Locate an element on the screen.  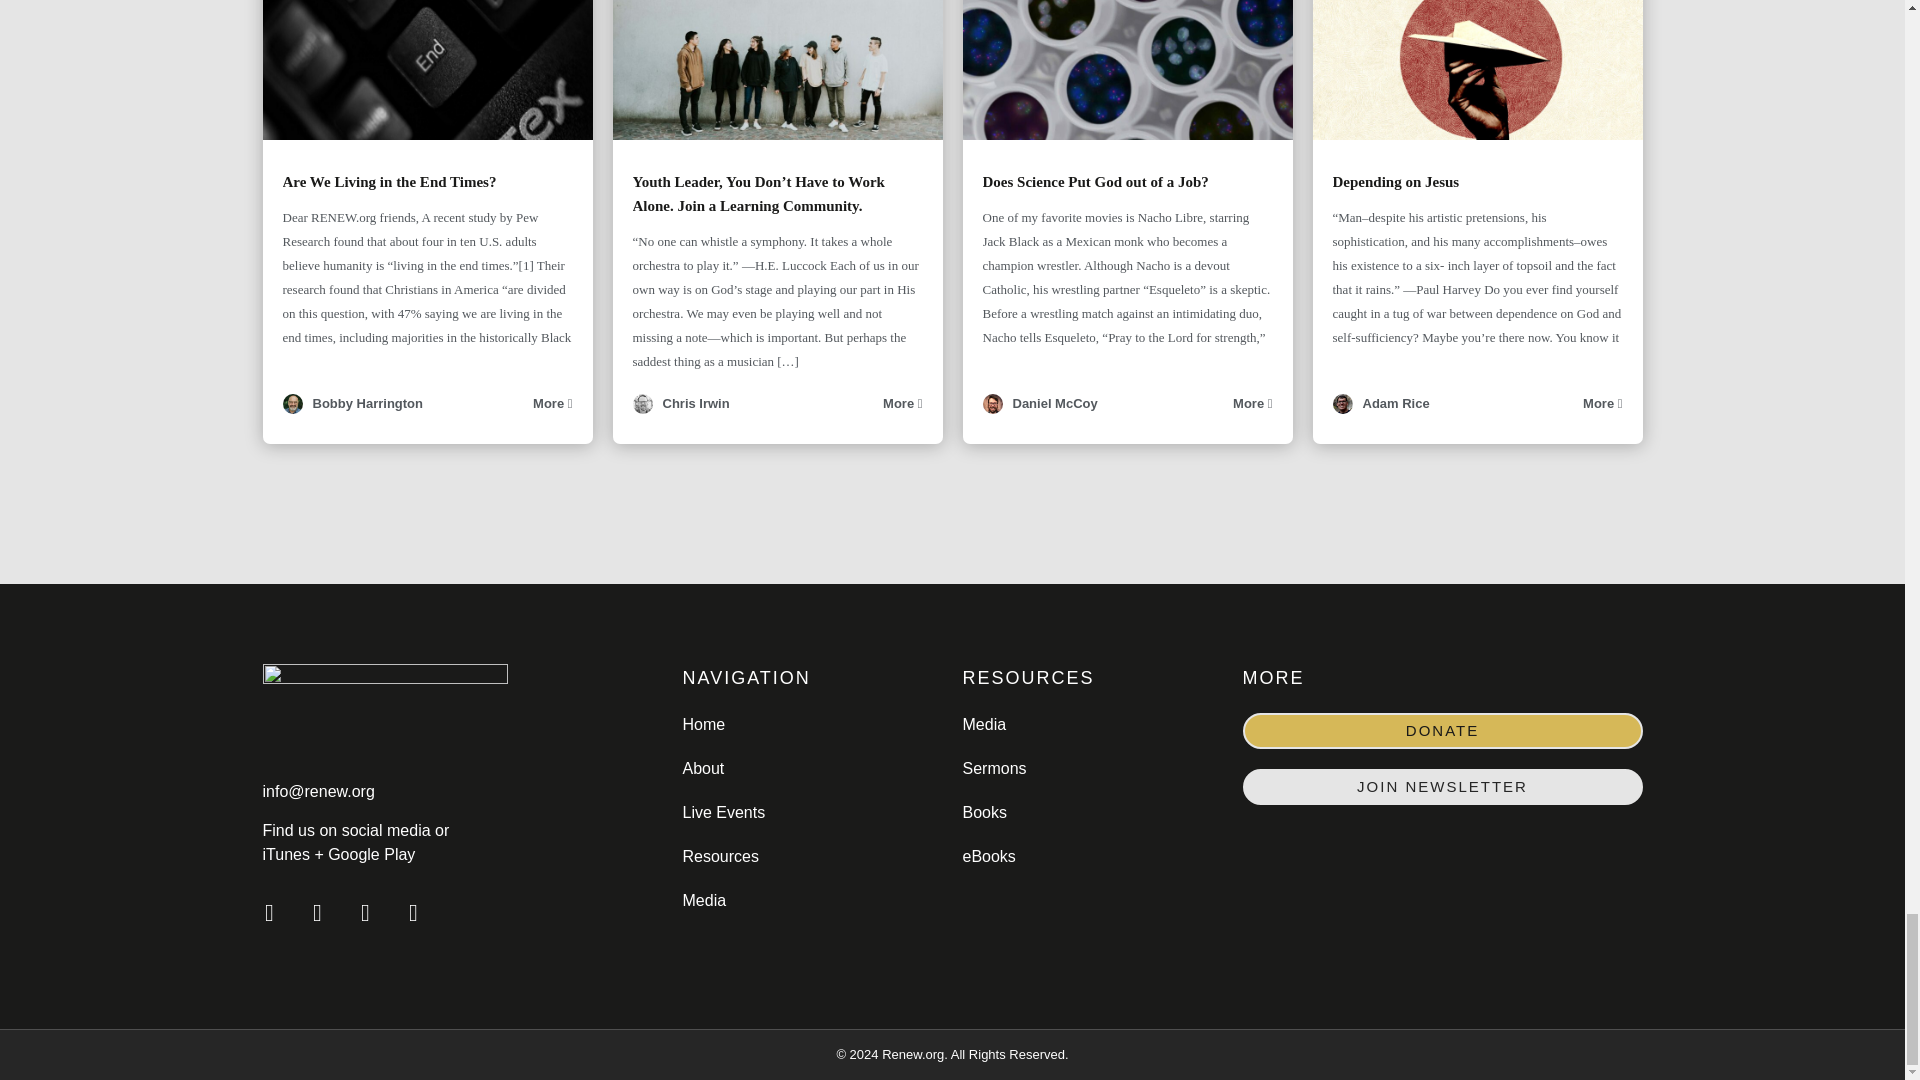
Daniel McCoy is located at coordinates (1054, 404).